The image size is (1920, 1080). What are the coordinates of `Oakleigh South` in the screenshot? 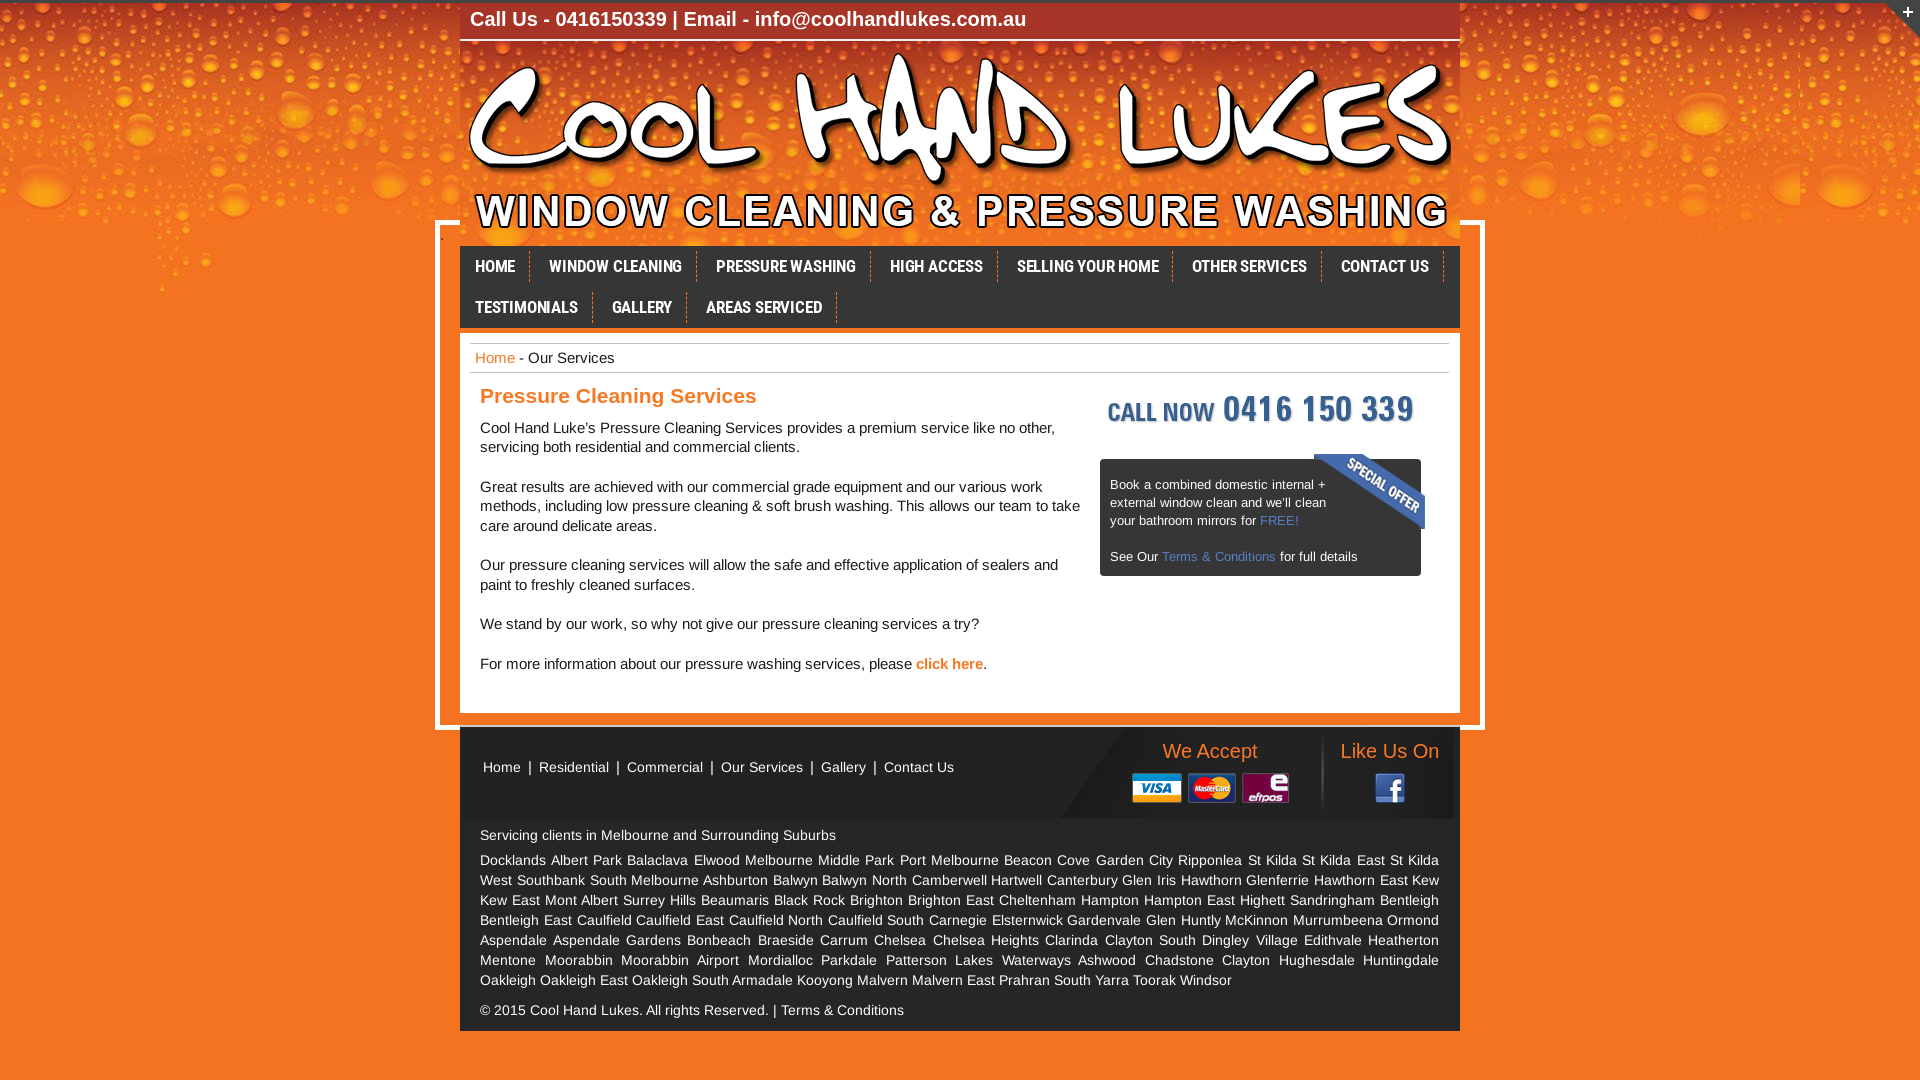 It's located at (680, 980).